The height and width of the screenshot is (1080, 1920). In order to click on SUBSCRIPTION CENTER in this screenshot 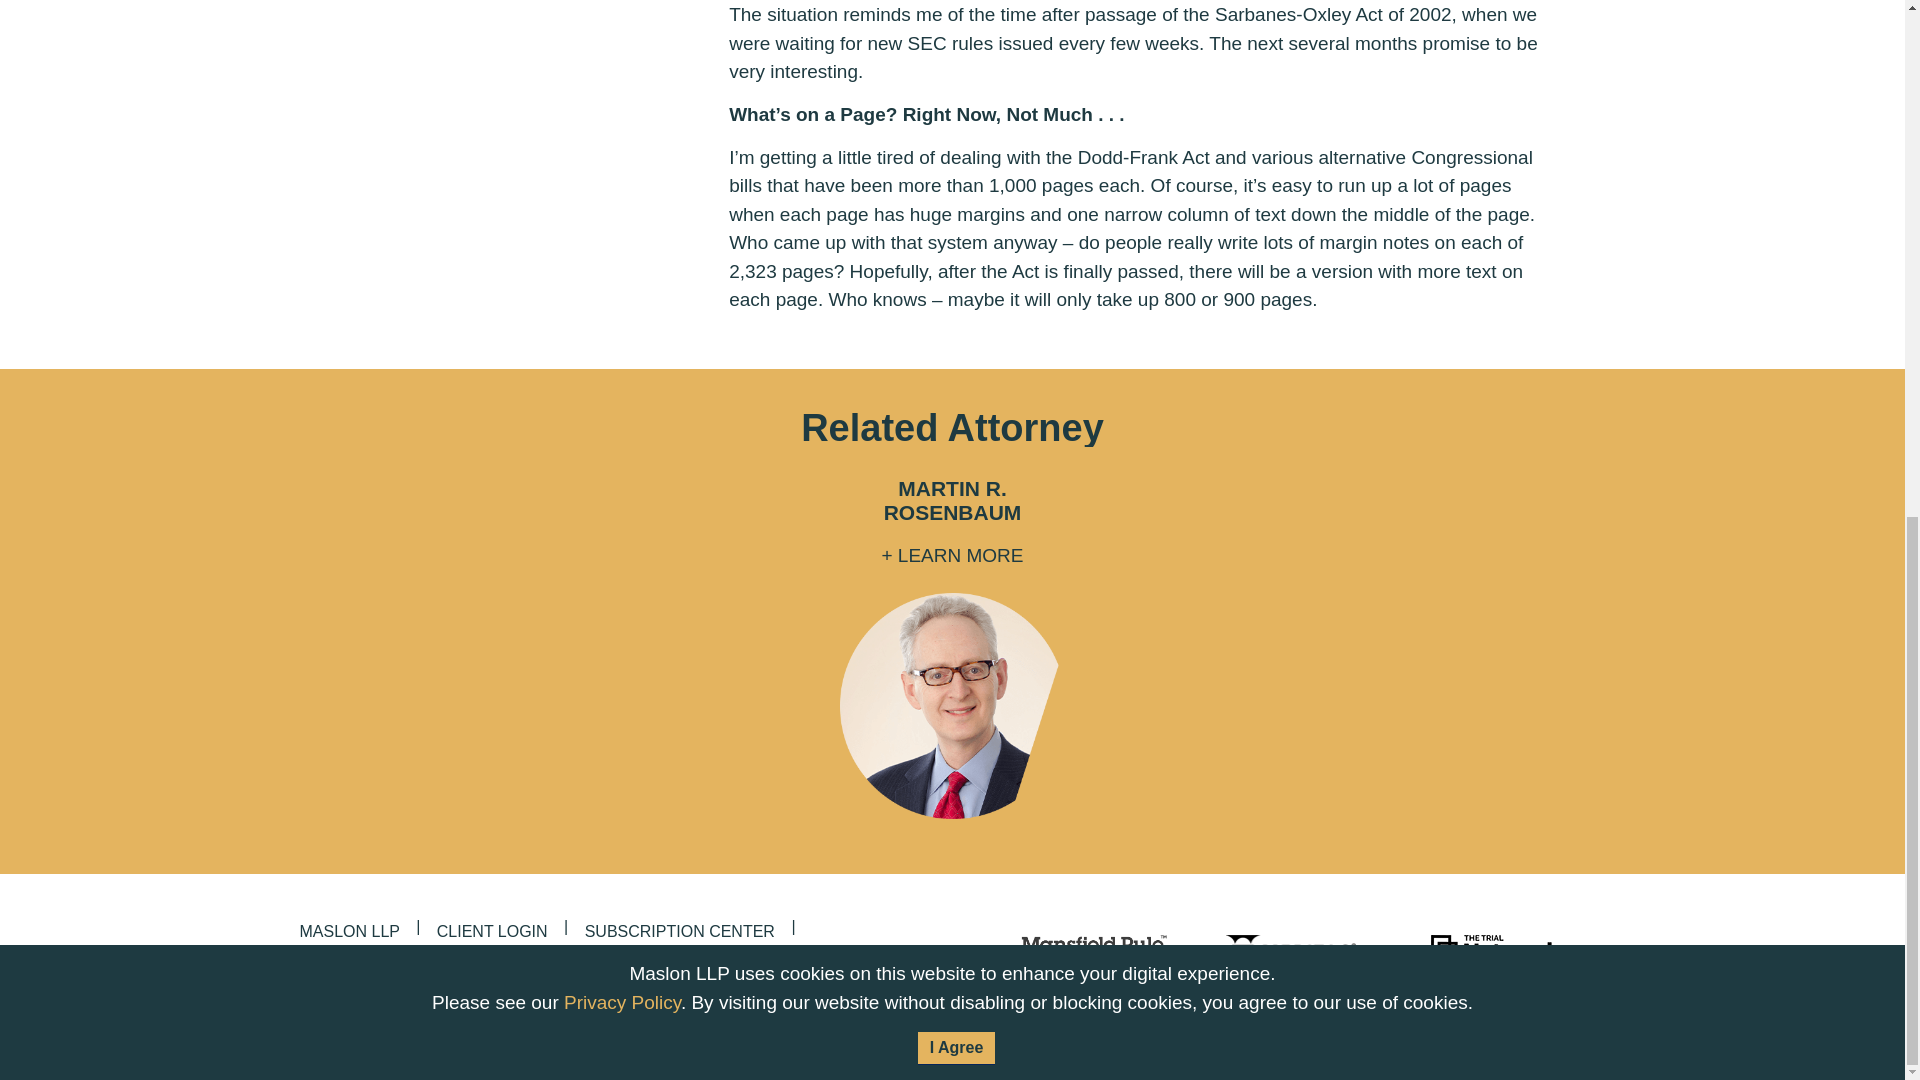, I will do `click(680, 931)`.